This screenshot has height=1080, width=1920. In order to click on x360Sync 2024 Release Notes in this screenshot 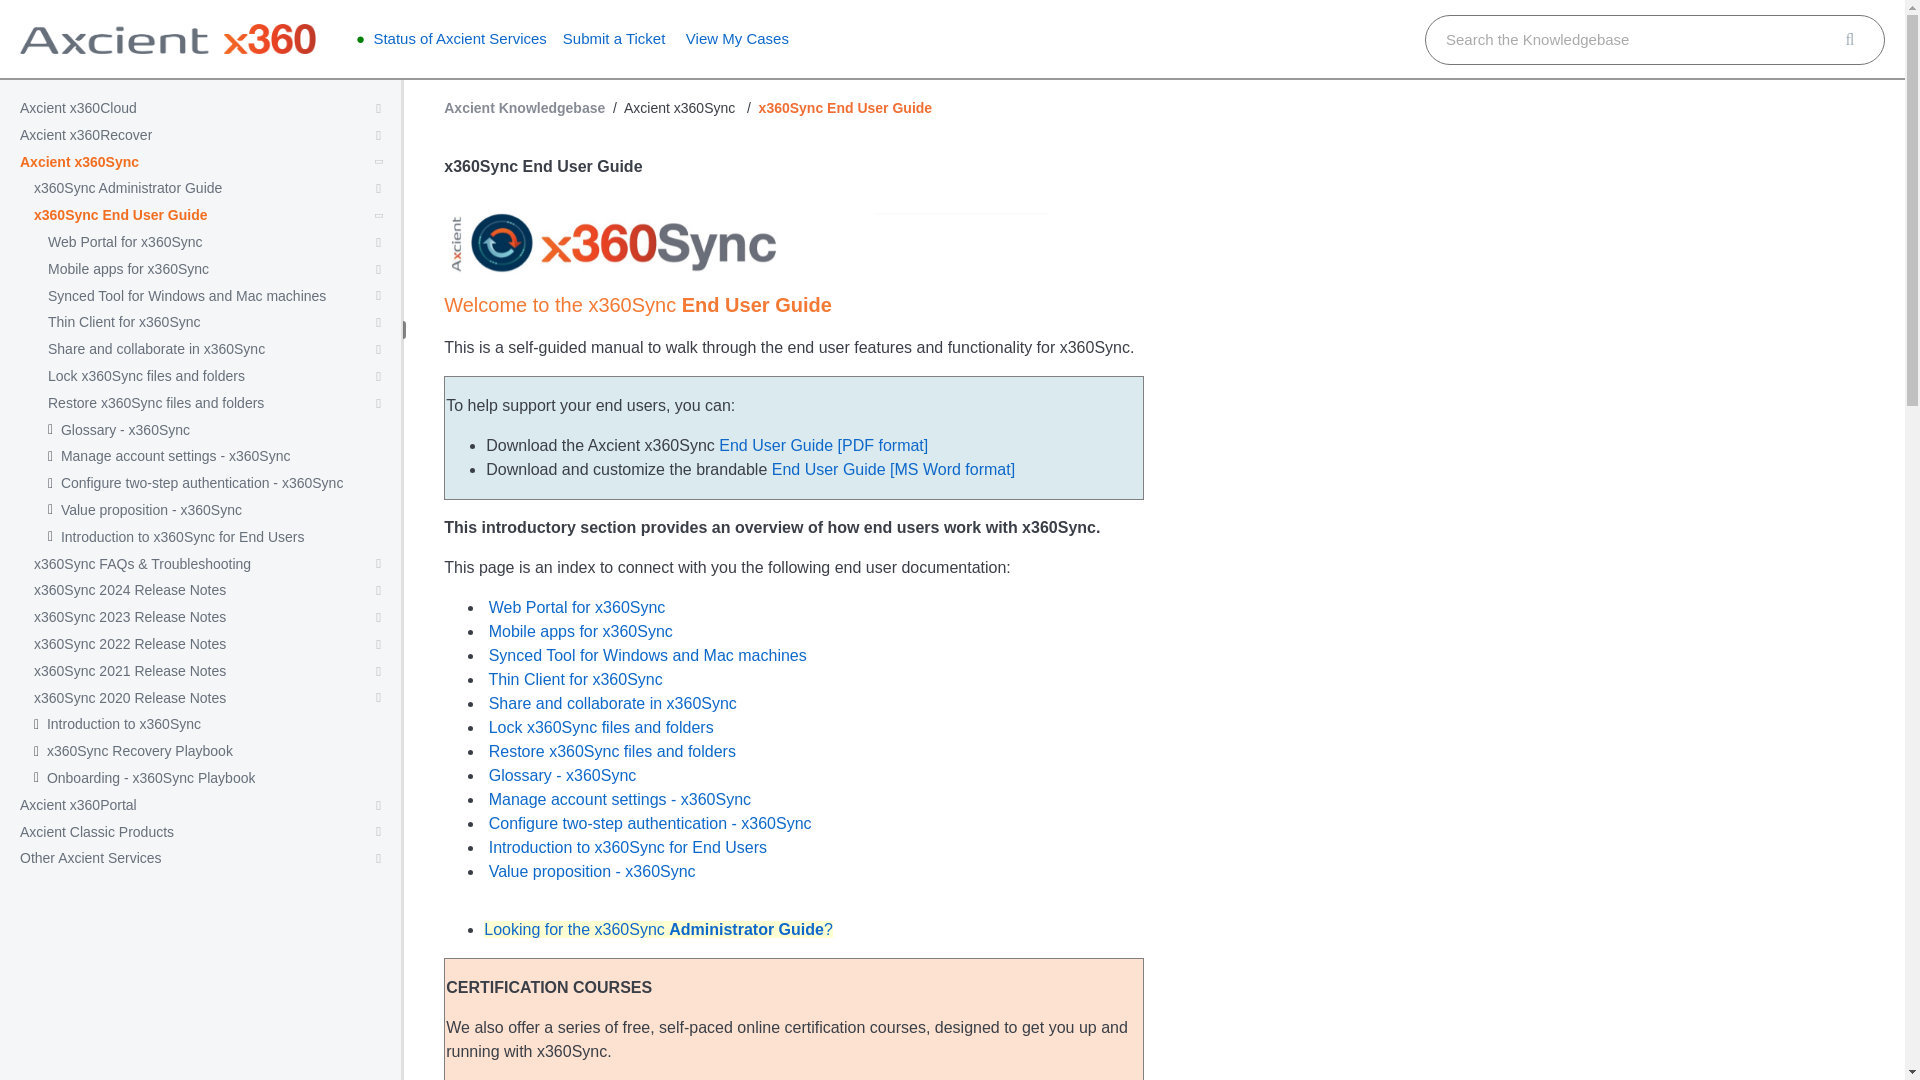, I will do `click(130, 590)`.